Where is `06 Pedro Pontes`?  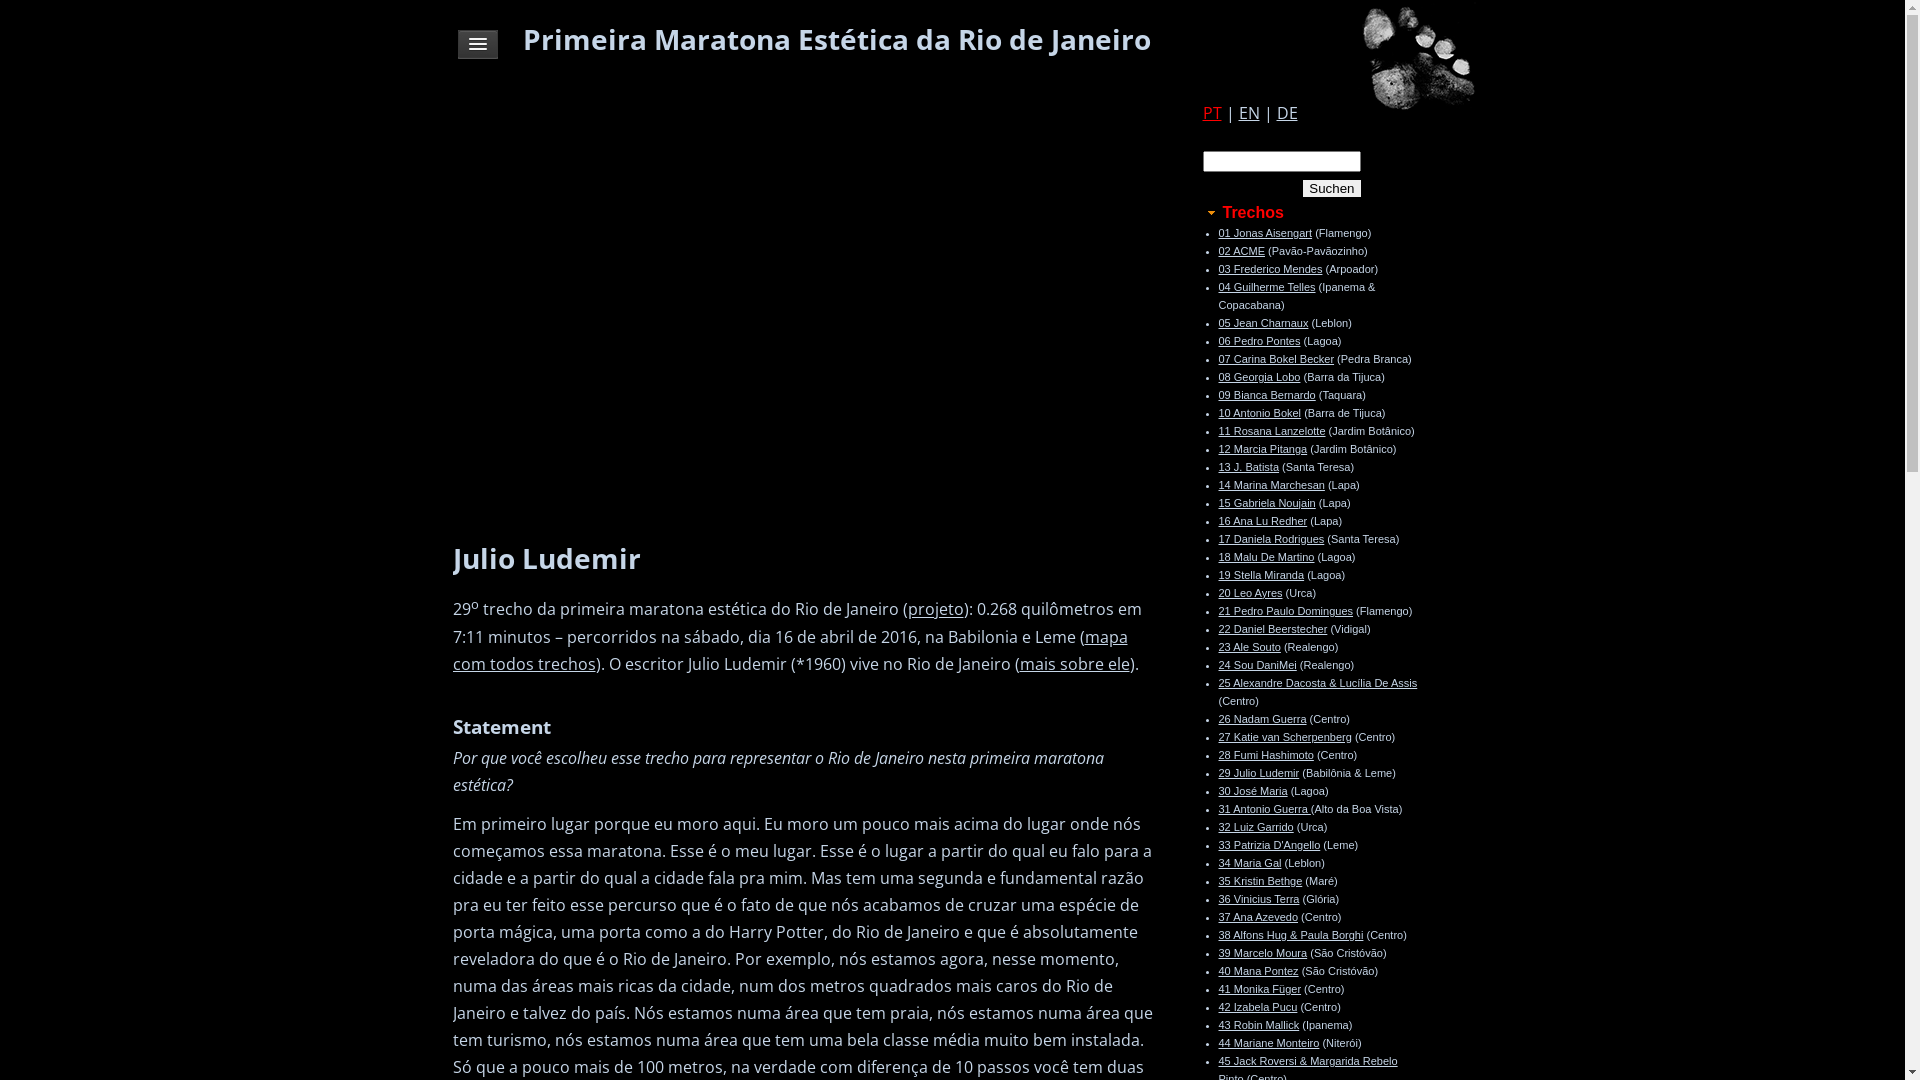
06 Pedro Pontes is located at coordinates (1259, 341).